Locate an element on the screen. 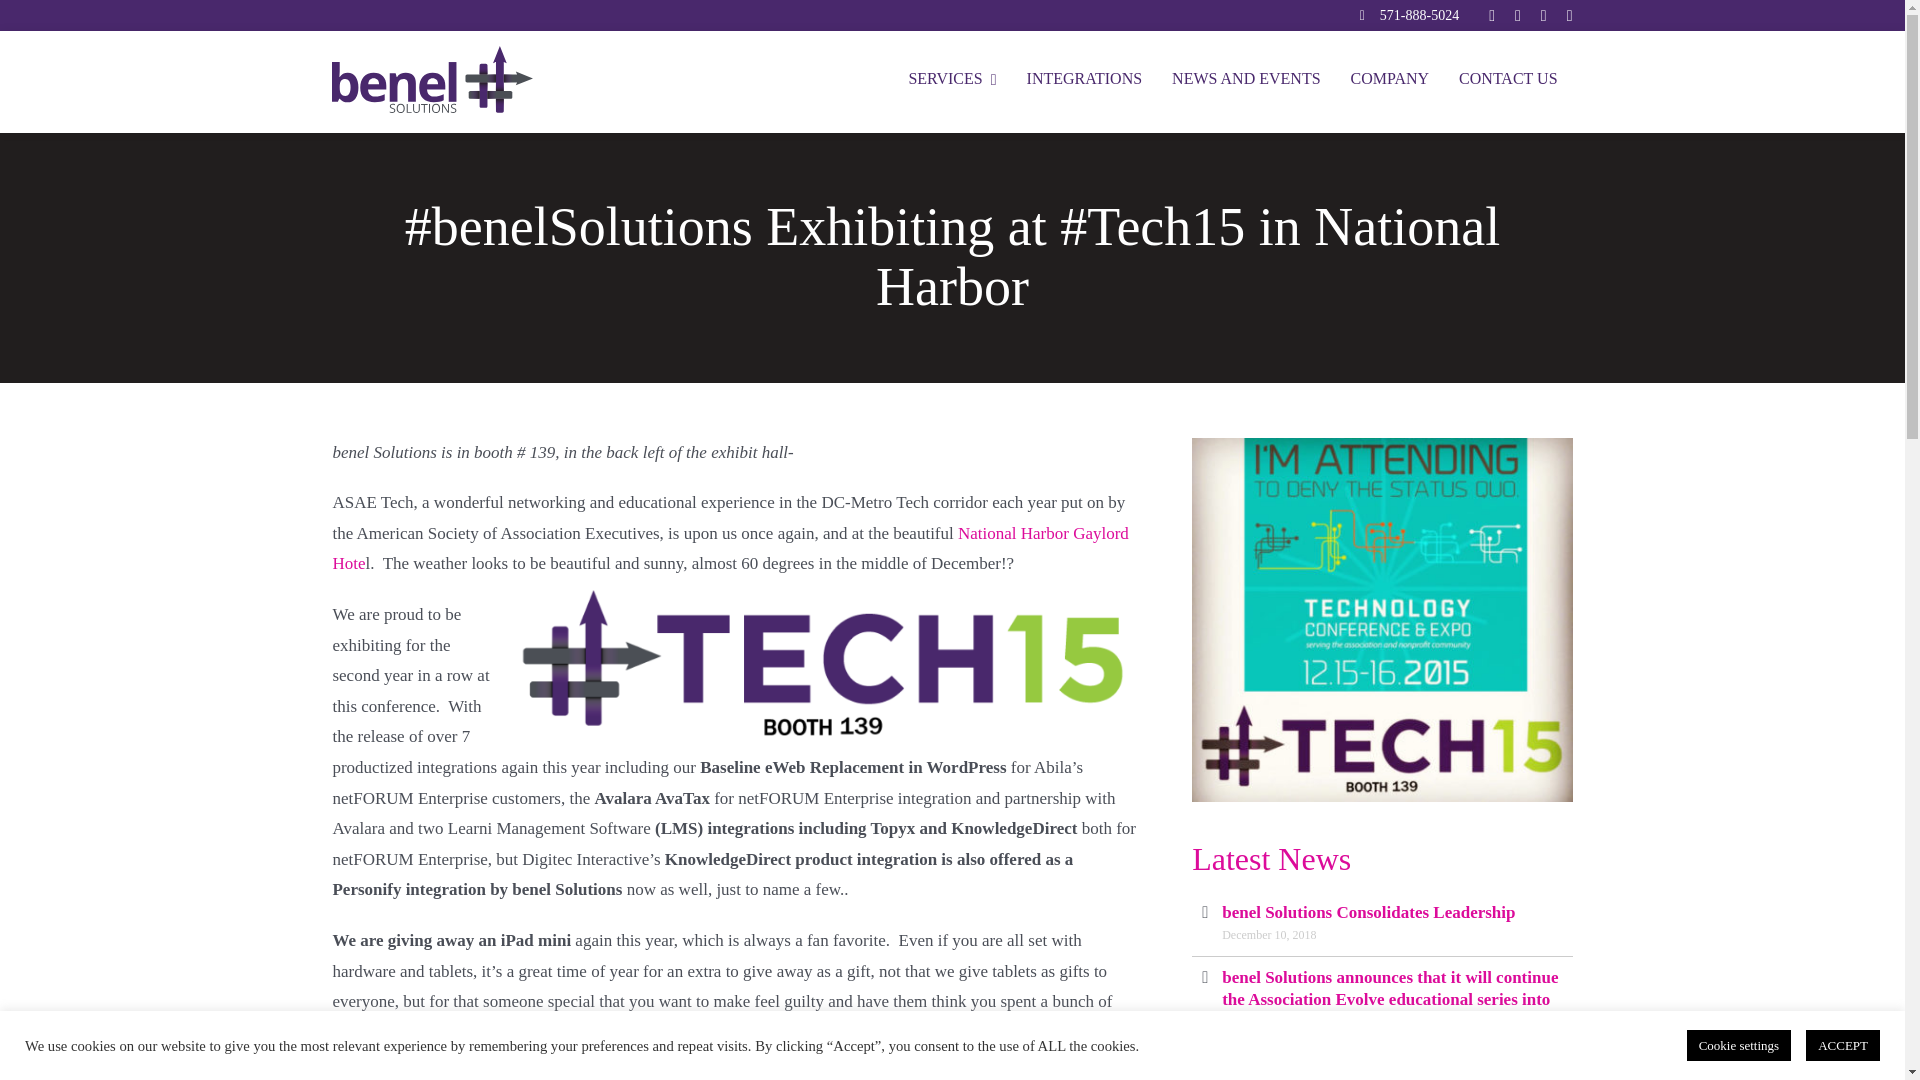  benel Solutions Consolidates Leadership is located at coordinates (1368, 912).